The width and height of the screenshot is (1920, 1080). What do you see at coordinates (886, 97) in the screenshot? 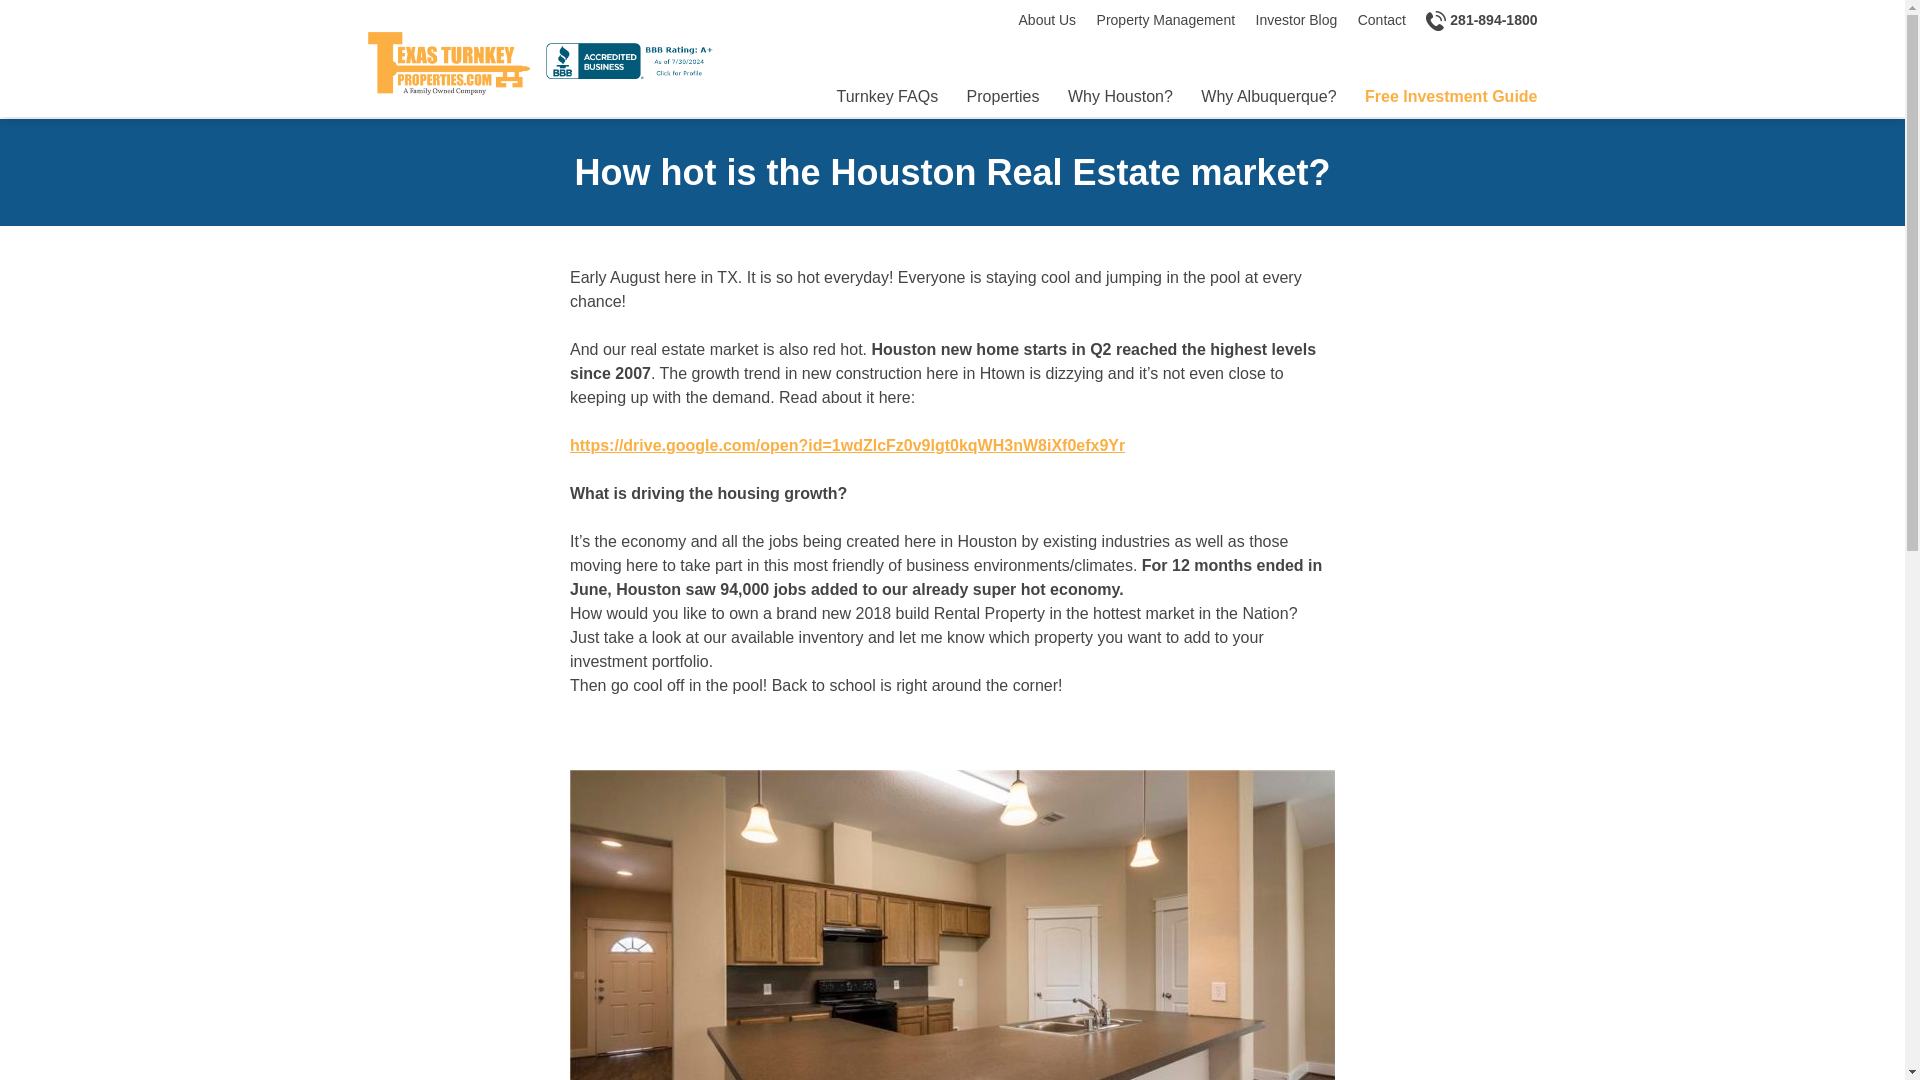
I see `Turnkey FAQs` at bounding box center [886, 97].